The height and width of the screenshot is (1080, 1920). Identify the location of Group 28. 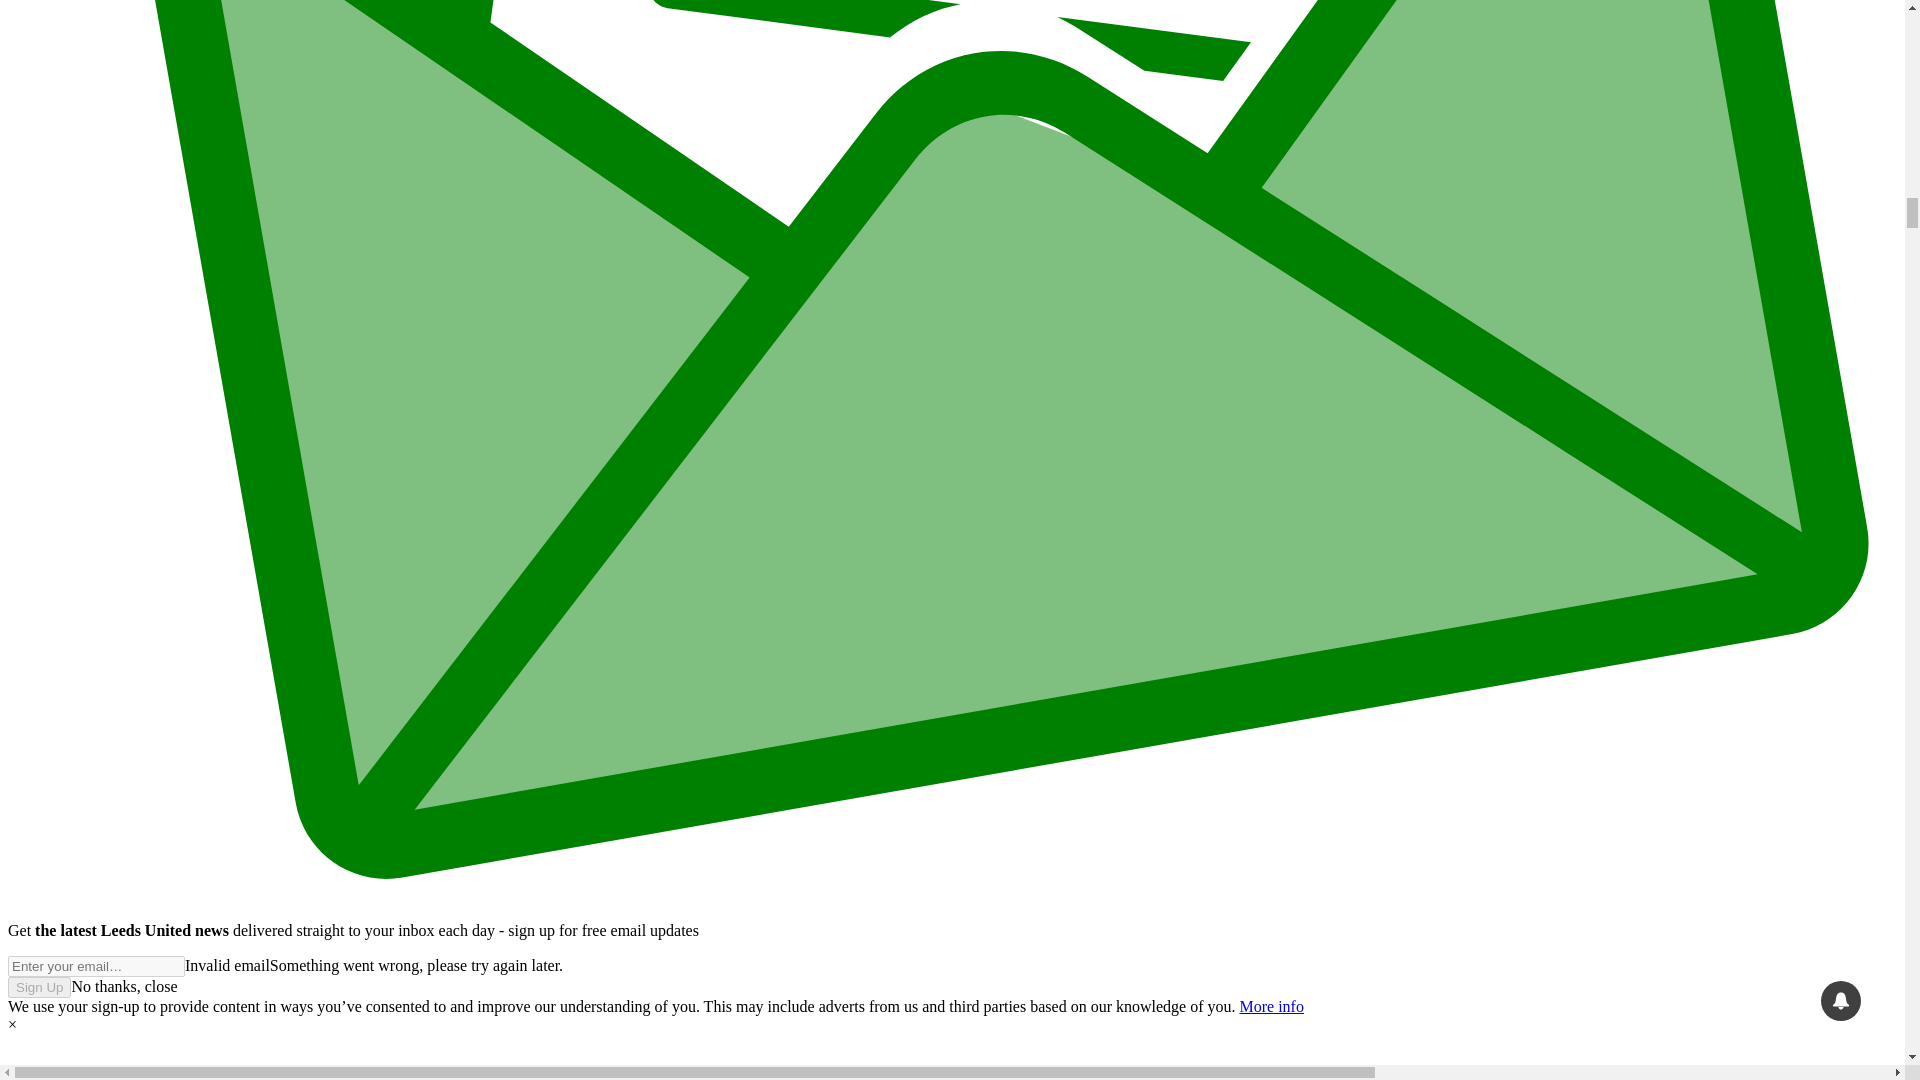
(952, 1056).